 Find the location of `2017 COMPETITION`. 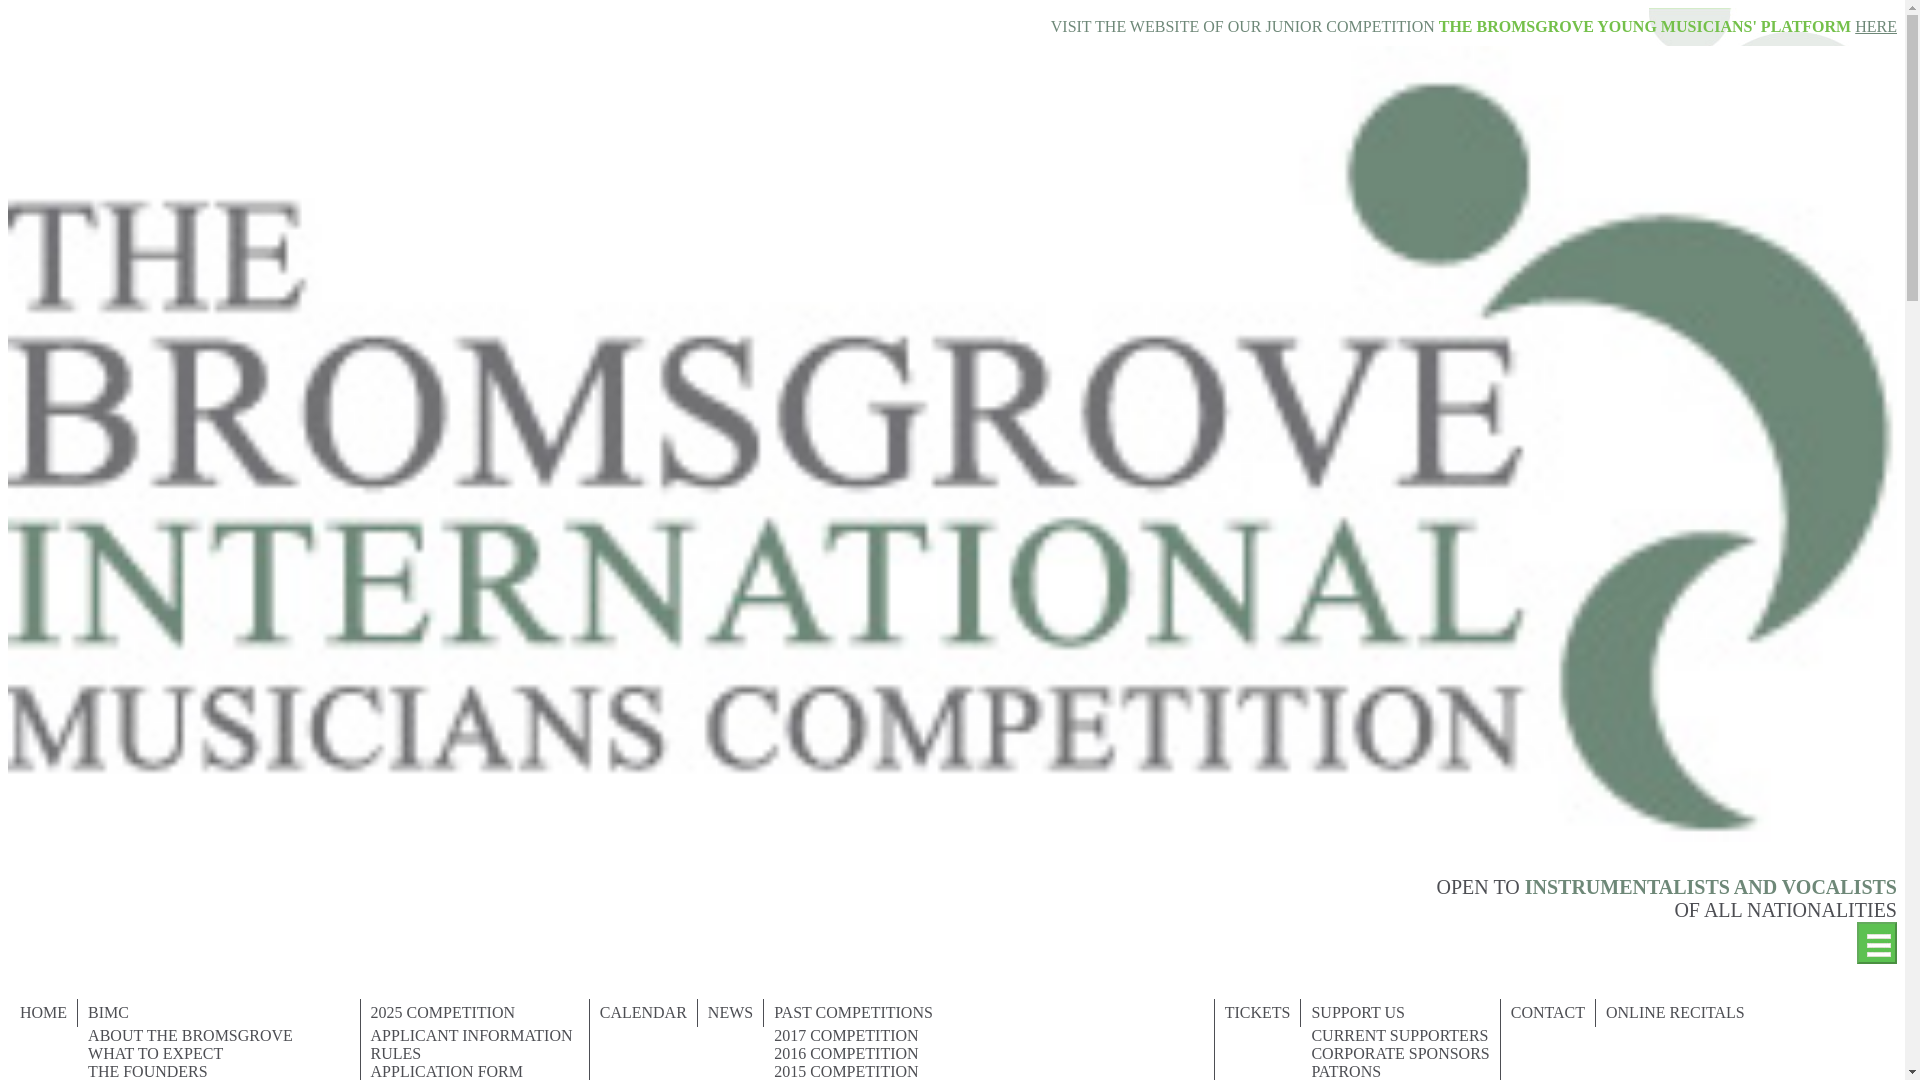

2017 COMPETITION is located at coordinates (990, 1036).